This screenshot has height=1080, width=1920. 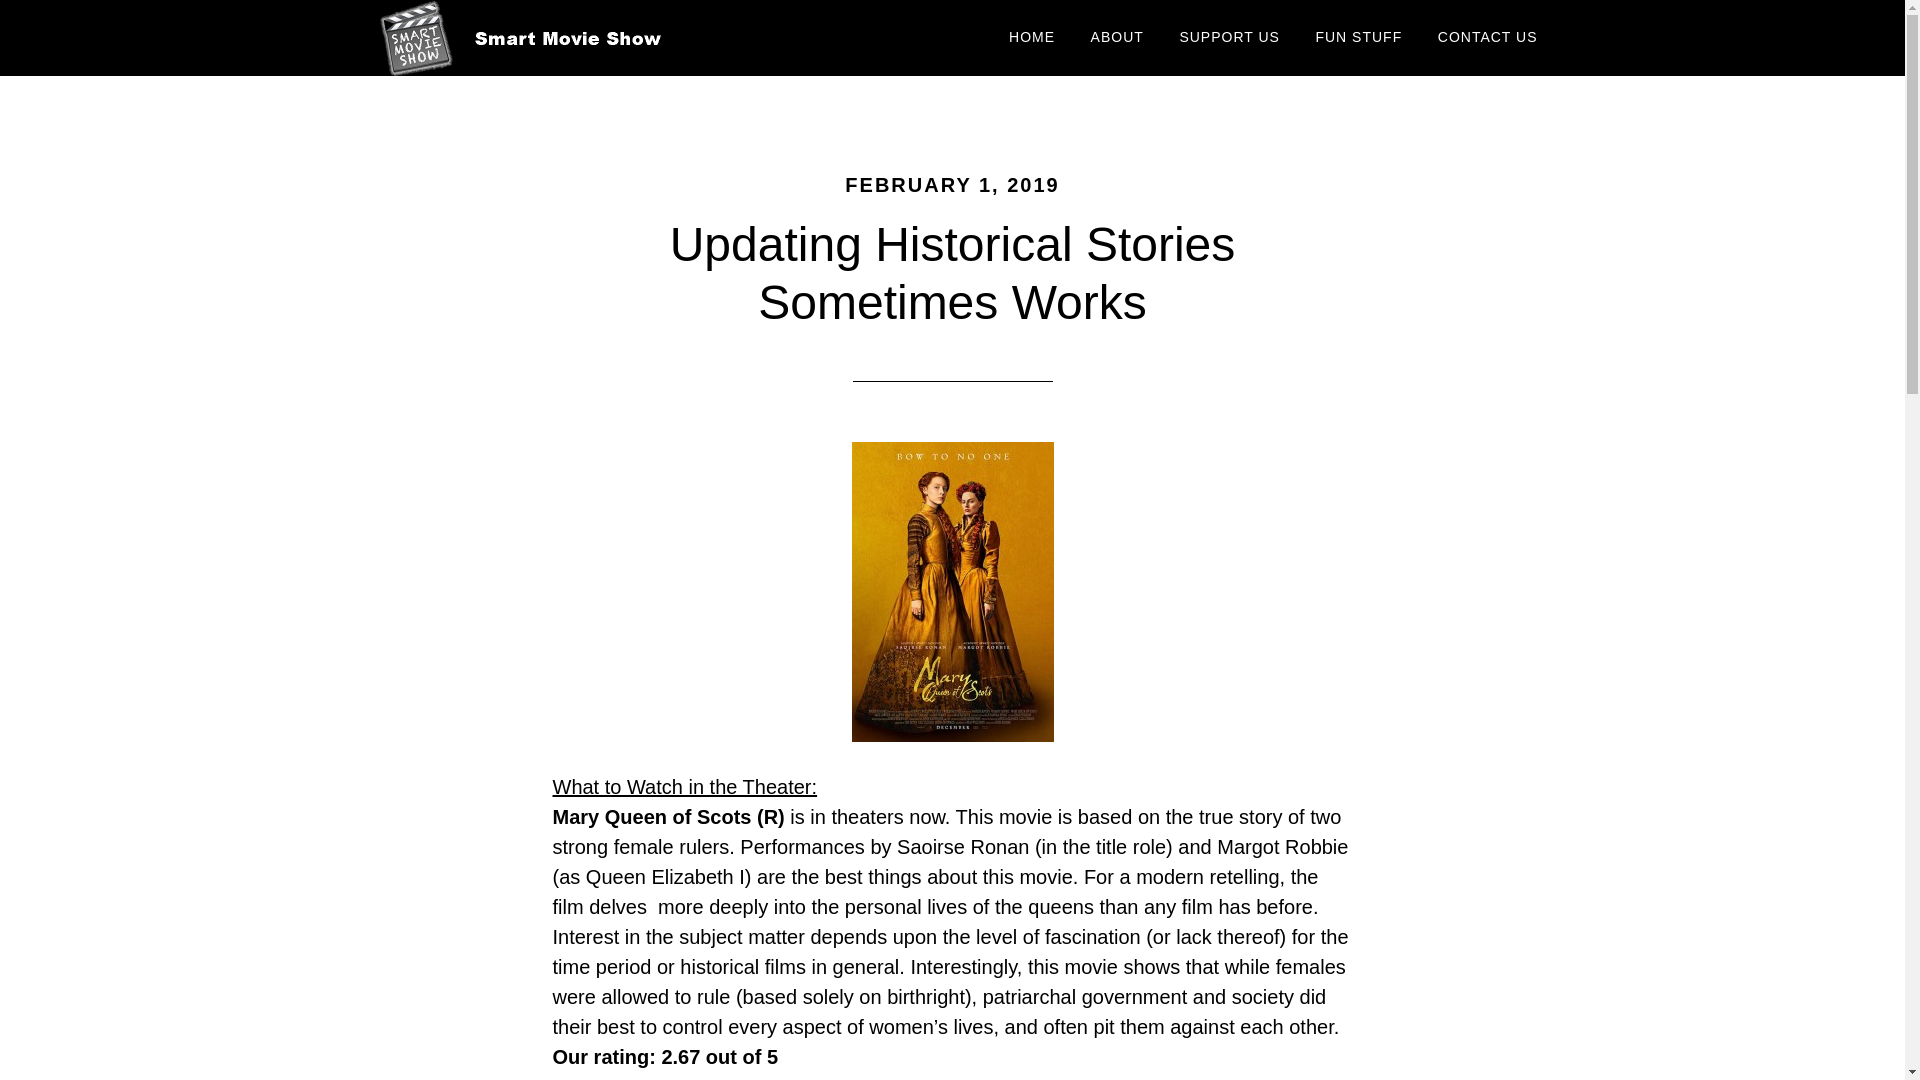 I want to click on SMART MOVIE SHOW, so click(x=532, y=38).